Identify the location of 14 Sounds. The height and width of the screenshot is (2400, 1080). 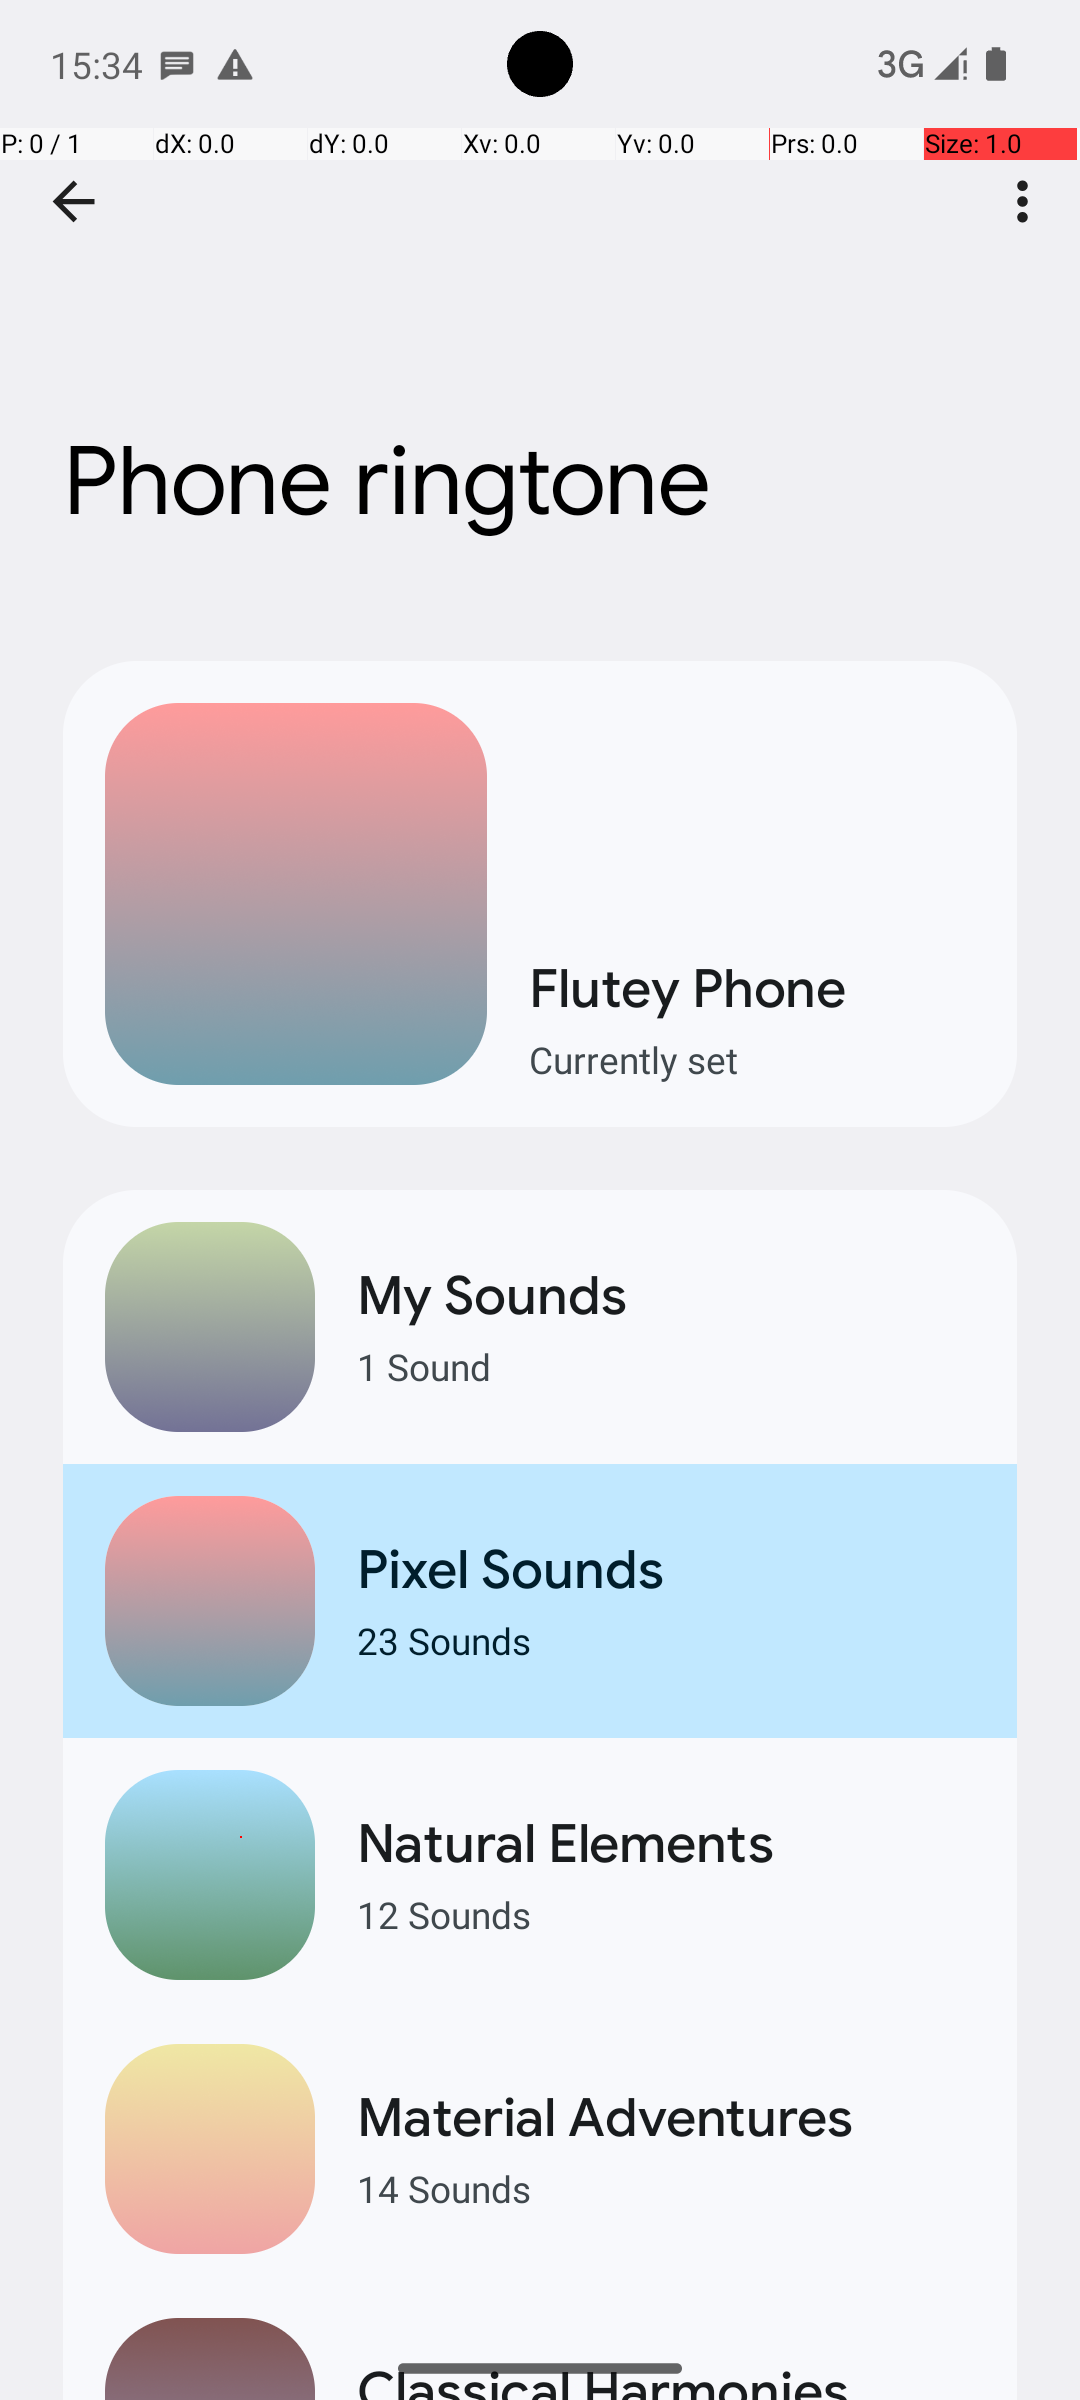
(666, 2188).